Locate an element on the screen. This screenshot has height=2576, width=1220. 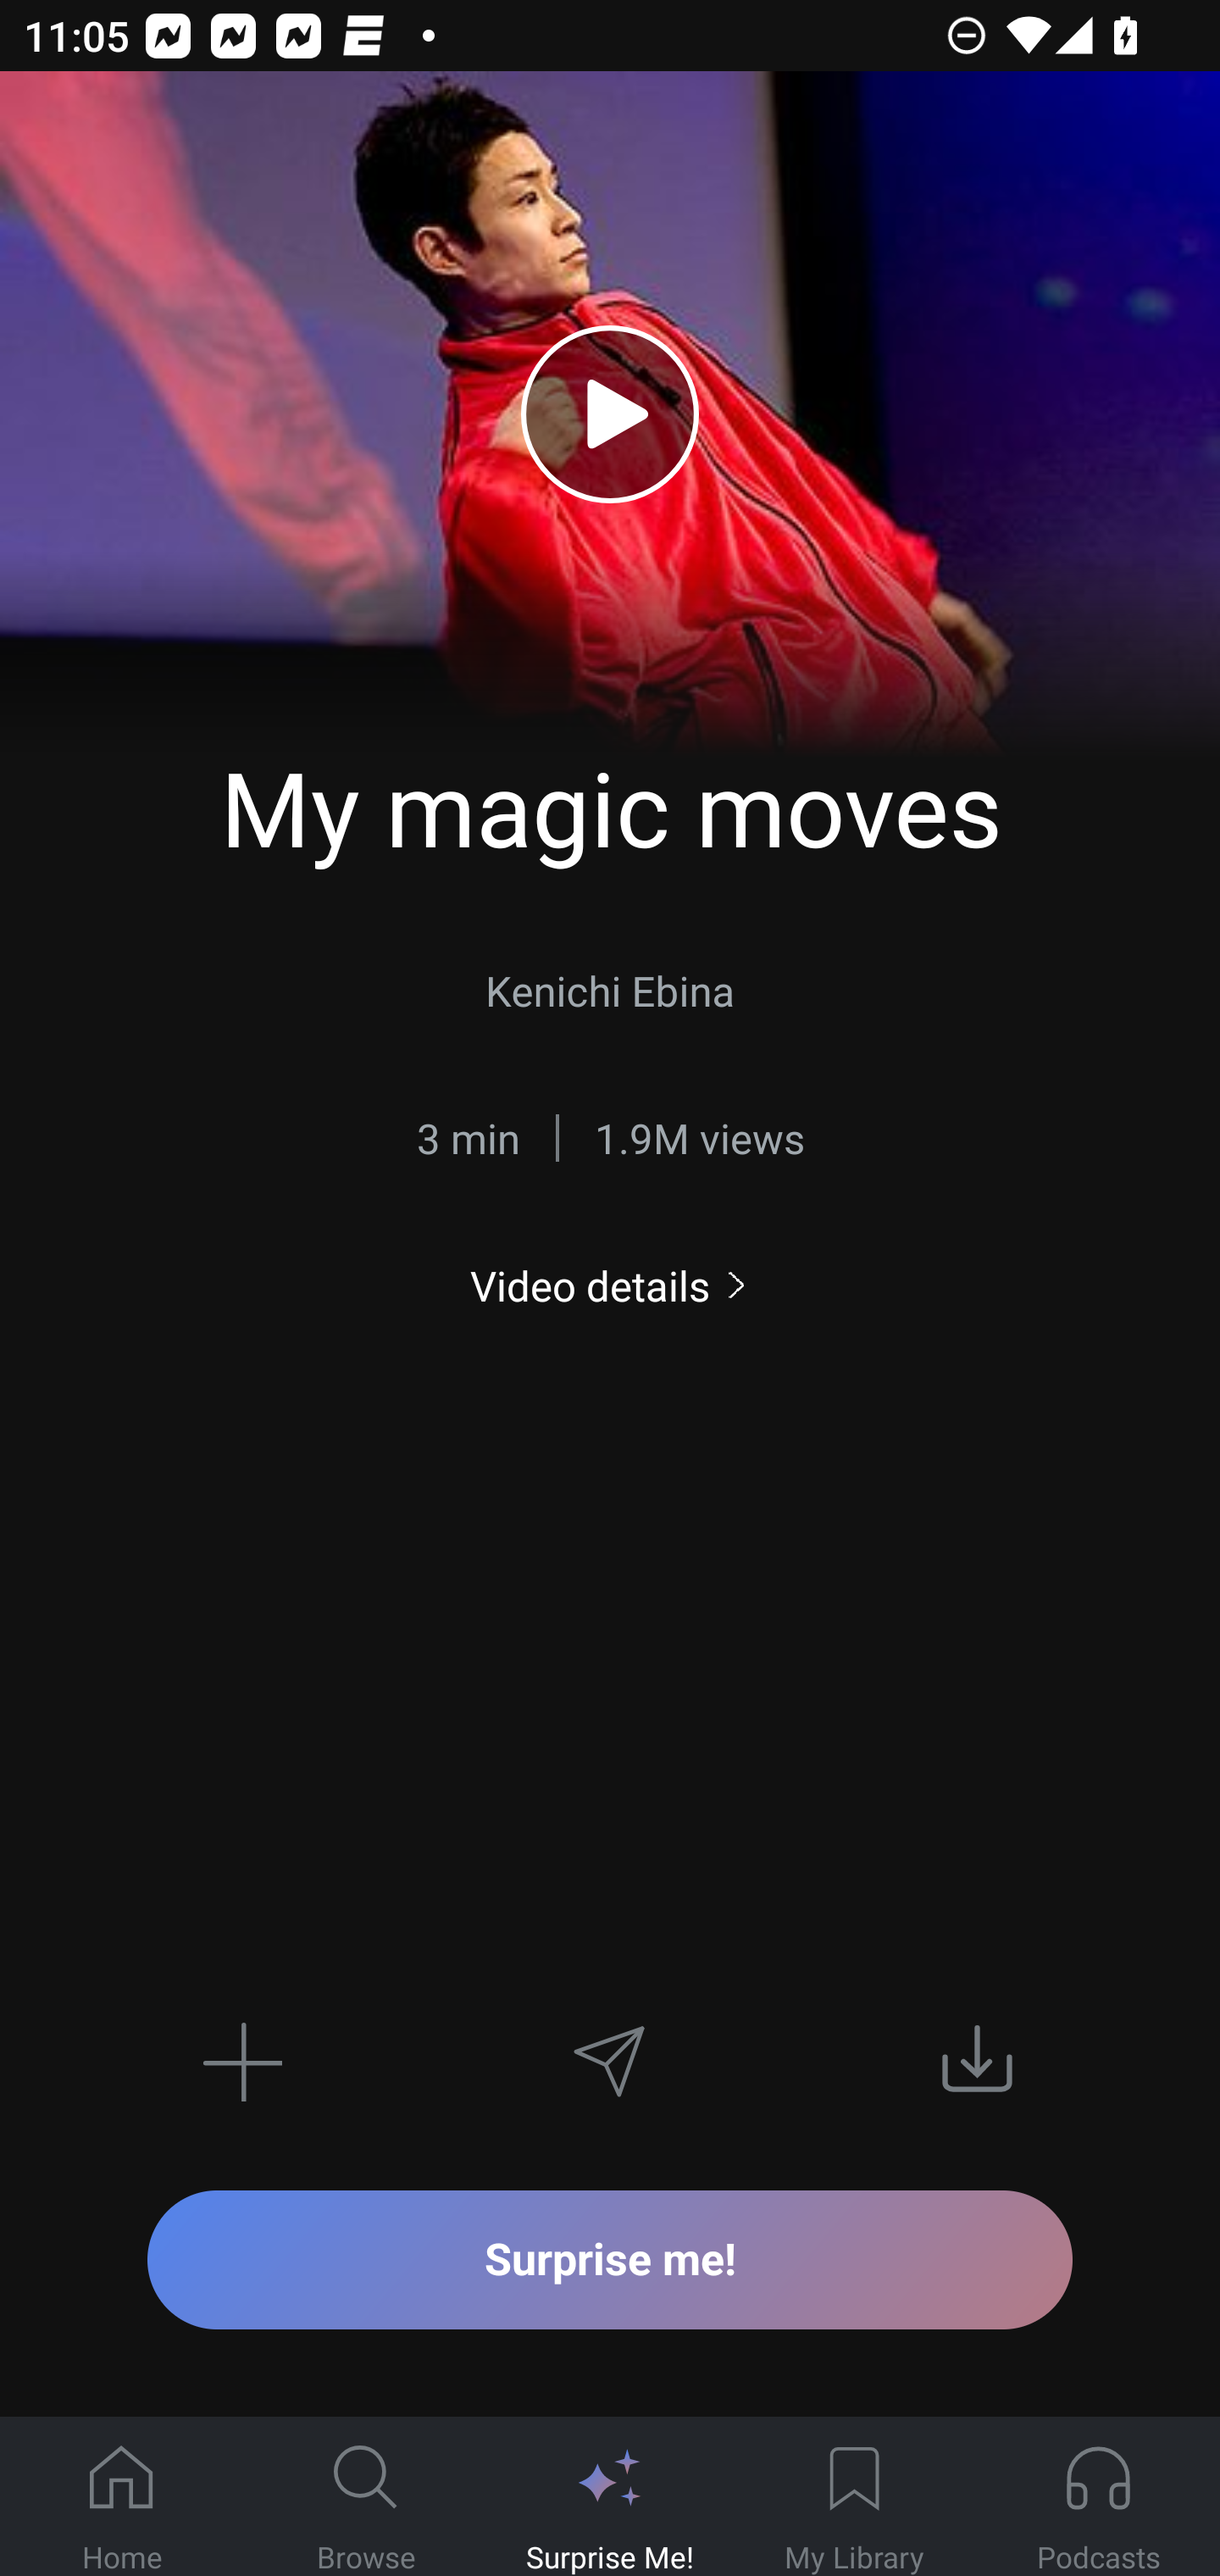
My Library is located at coordinates (854, 2497).